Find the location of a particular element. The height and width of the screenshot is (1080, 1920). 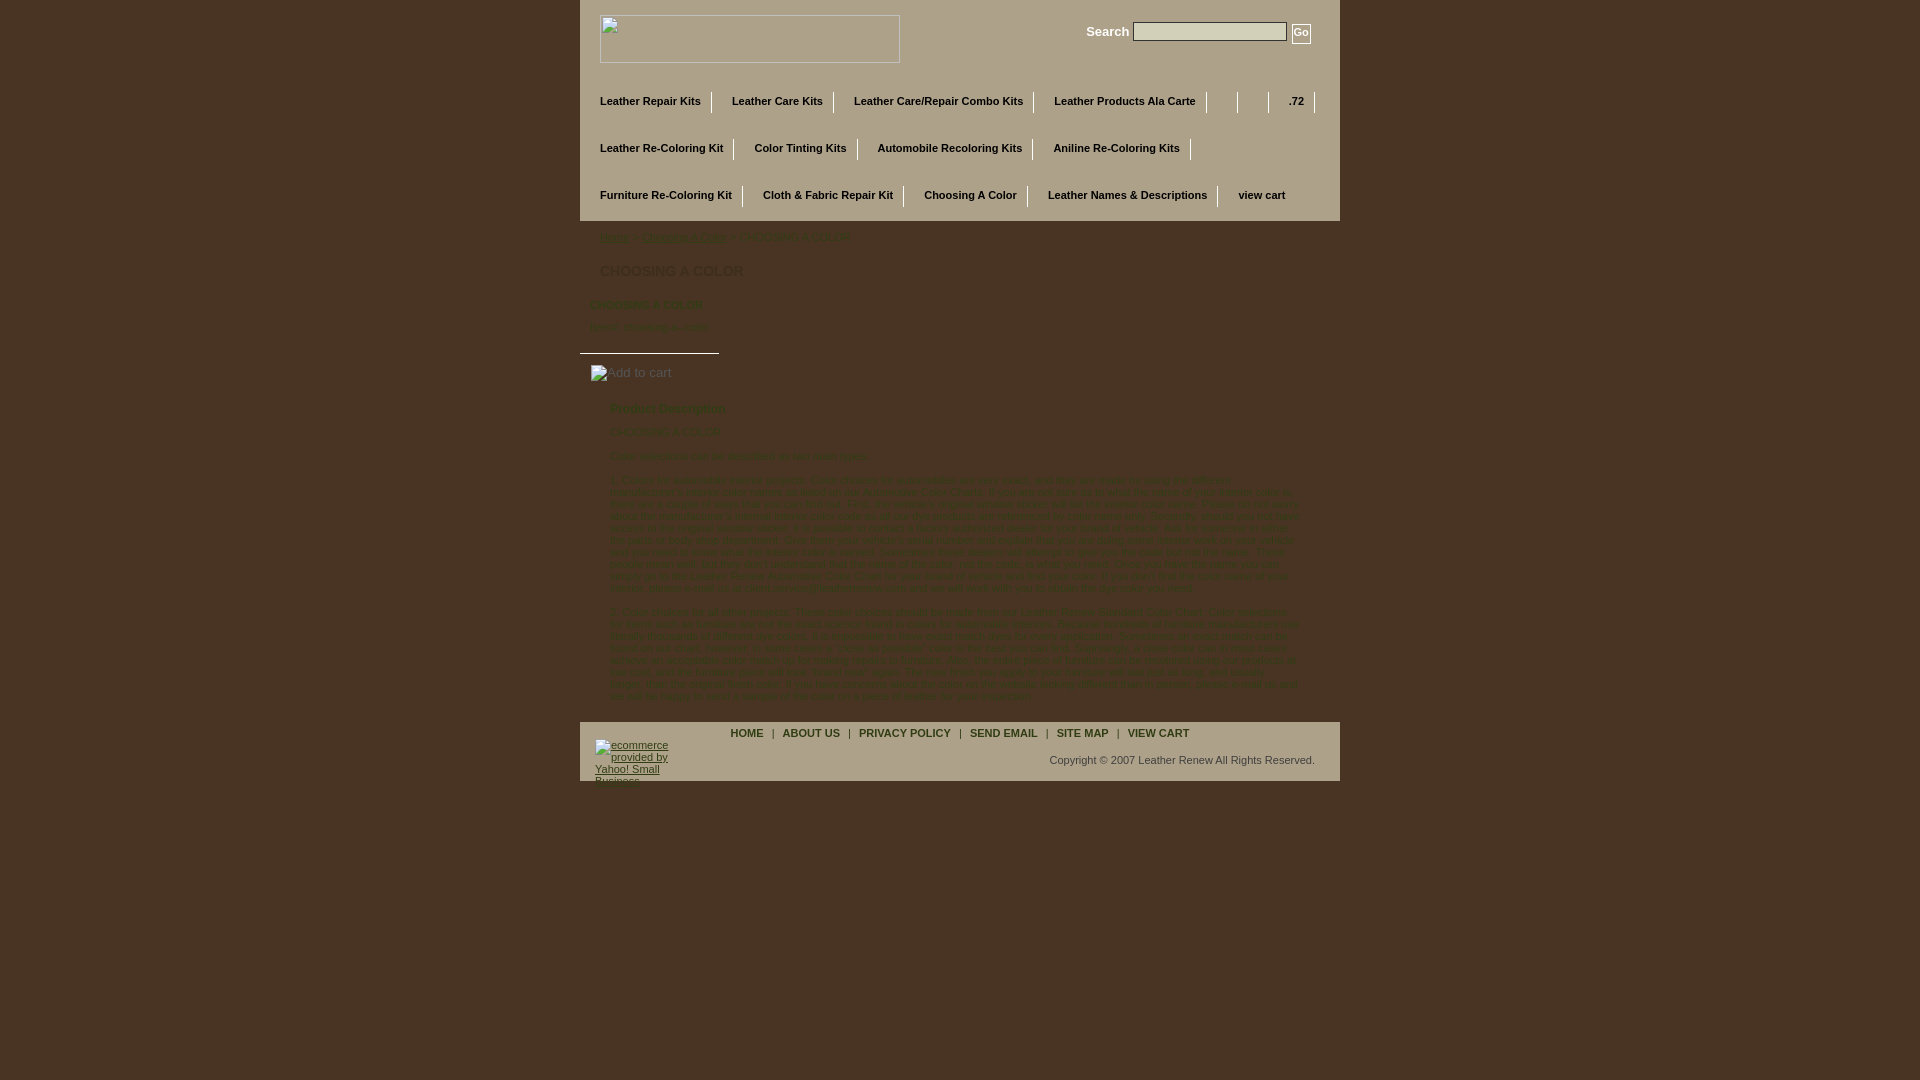

Choosing A Color is located at coordinates (970, 196).